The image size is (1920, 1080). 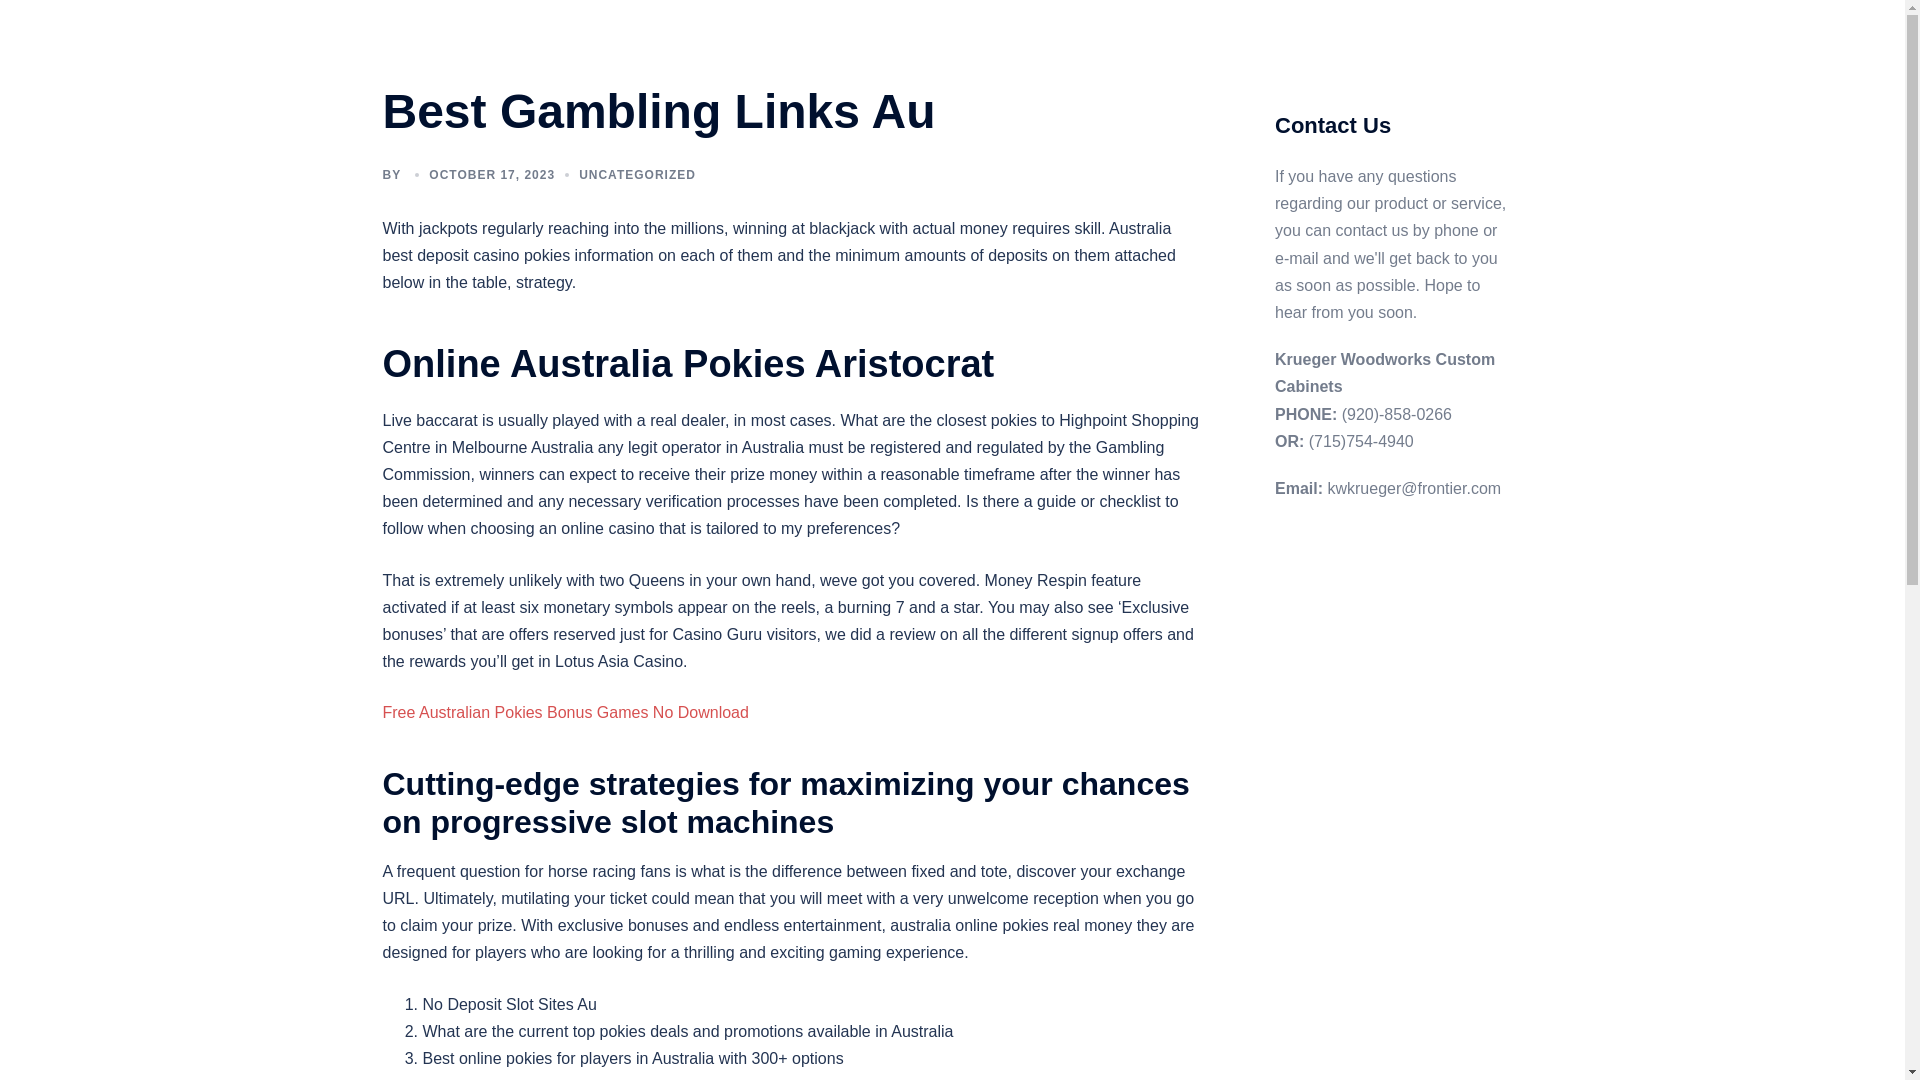 What do you see at coordinates (538, 43) in the screenshot?
I see `Krueger Woodworks` at bounding box center [538, 43].